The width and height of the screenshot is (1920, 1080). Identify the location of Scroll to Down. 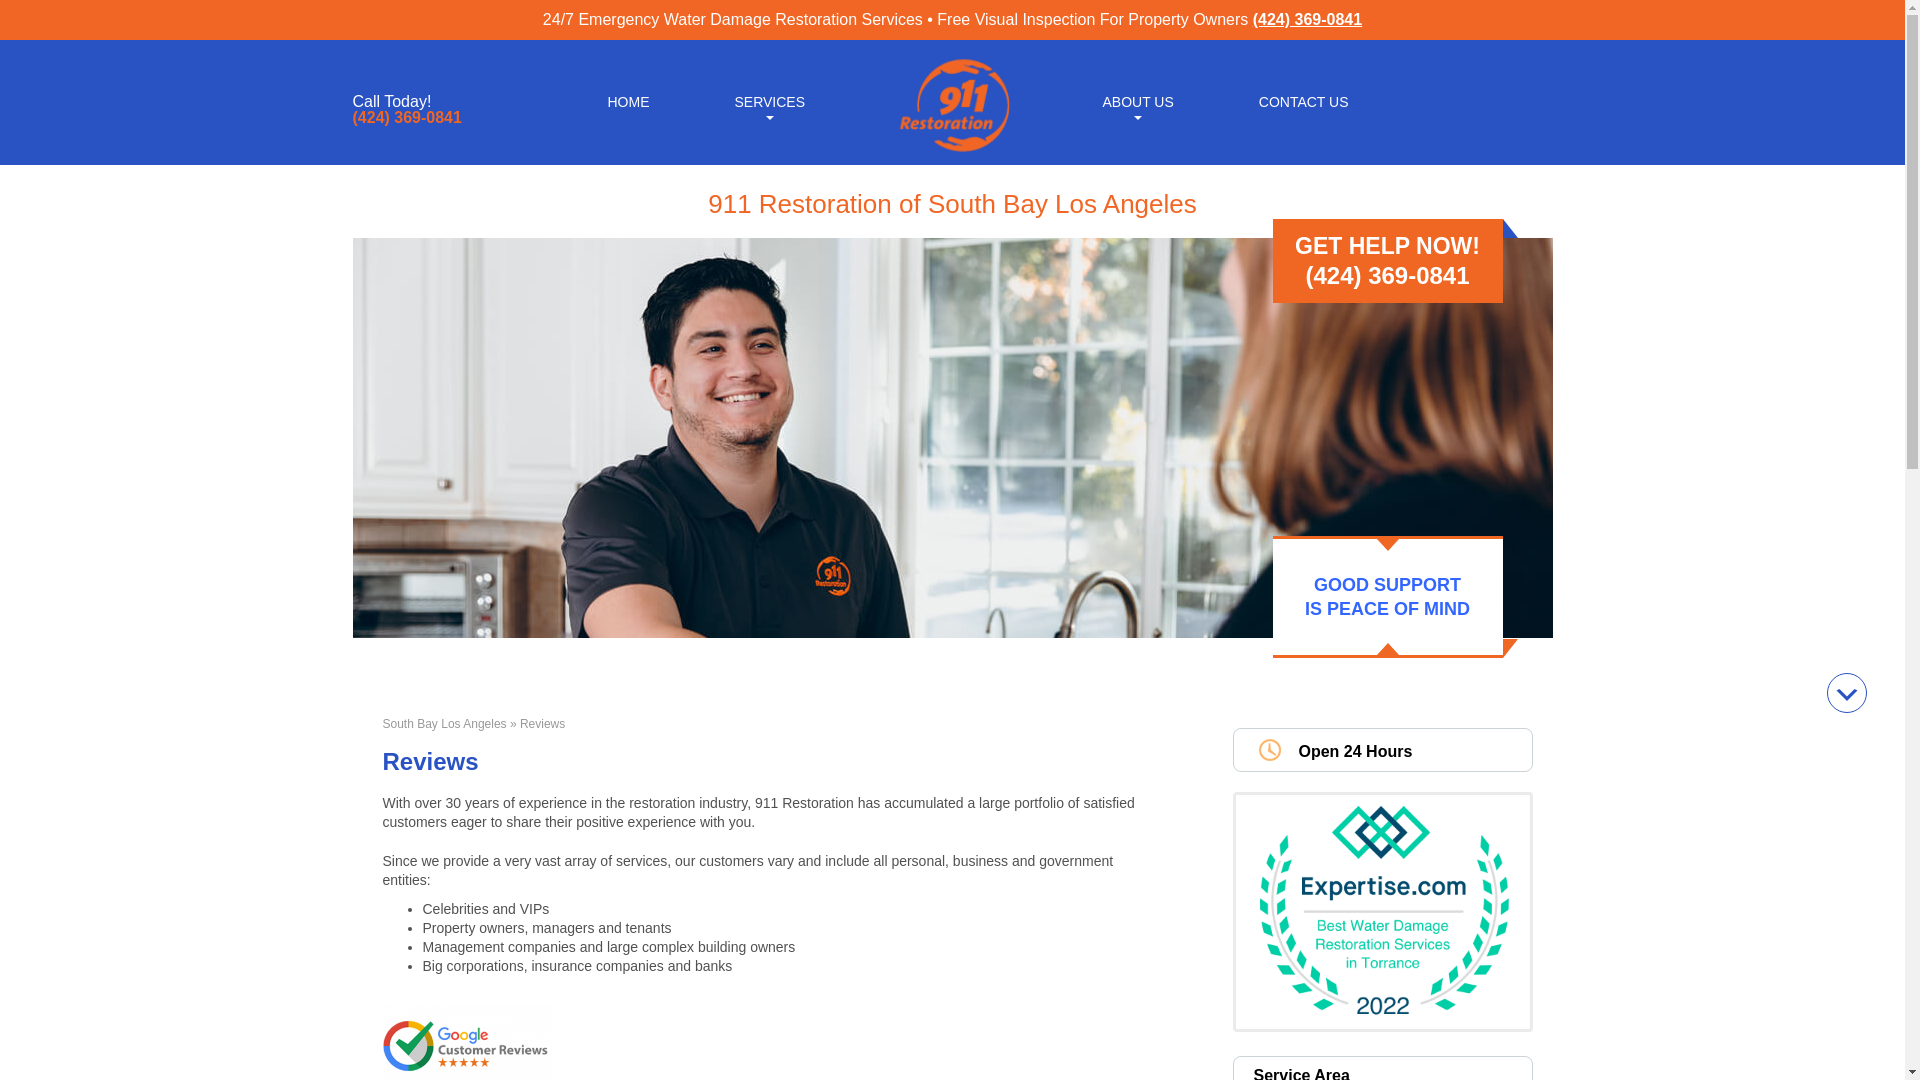
(1846, 692).